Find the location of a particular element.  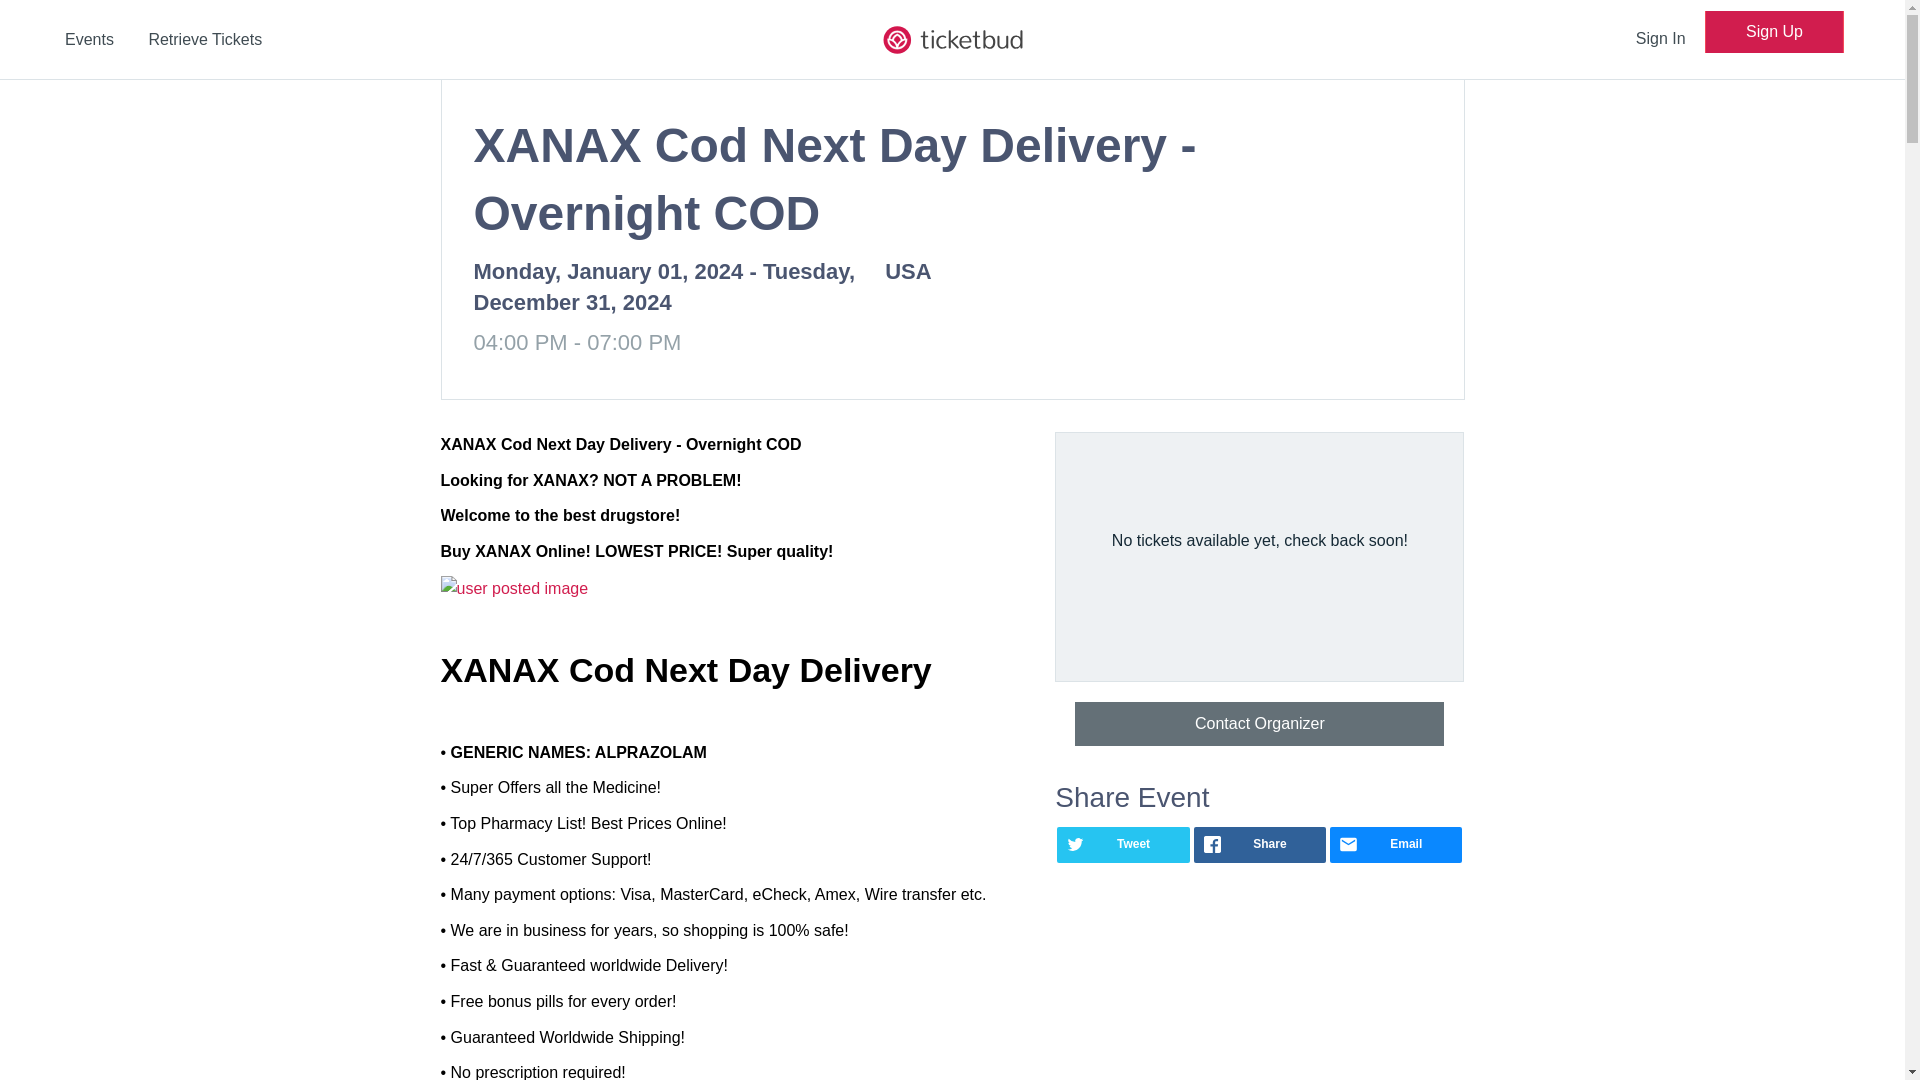

Sign In is located at coordinates (1660, 38).